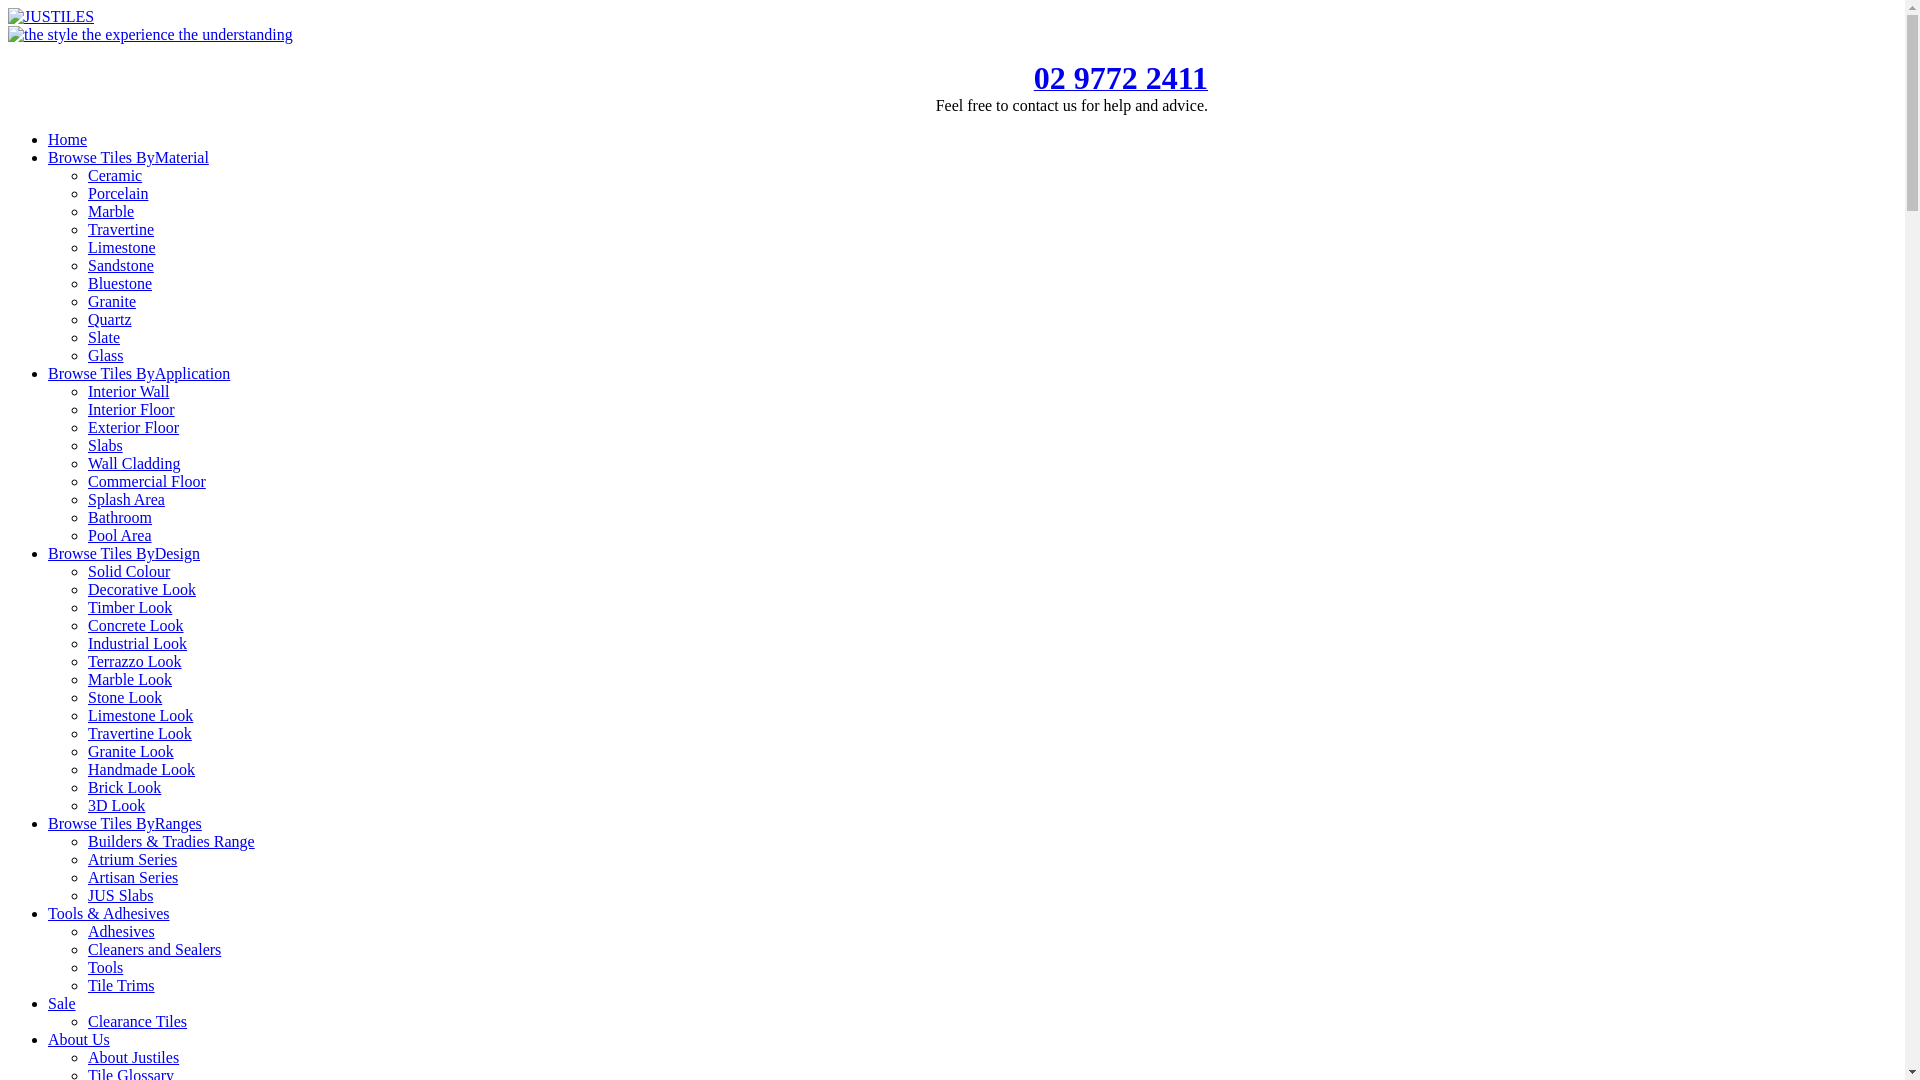 The image size is (1920, 1080). Describe the element at coordinates (79, 1040) in the screenshot. I see `About Us` at that location.